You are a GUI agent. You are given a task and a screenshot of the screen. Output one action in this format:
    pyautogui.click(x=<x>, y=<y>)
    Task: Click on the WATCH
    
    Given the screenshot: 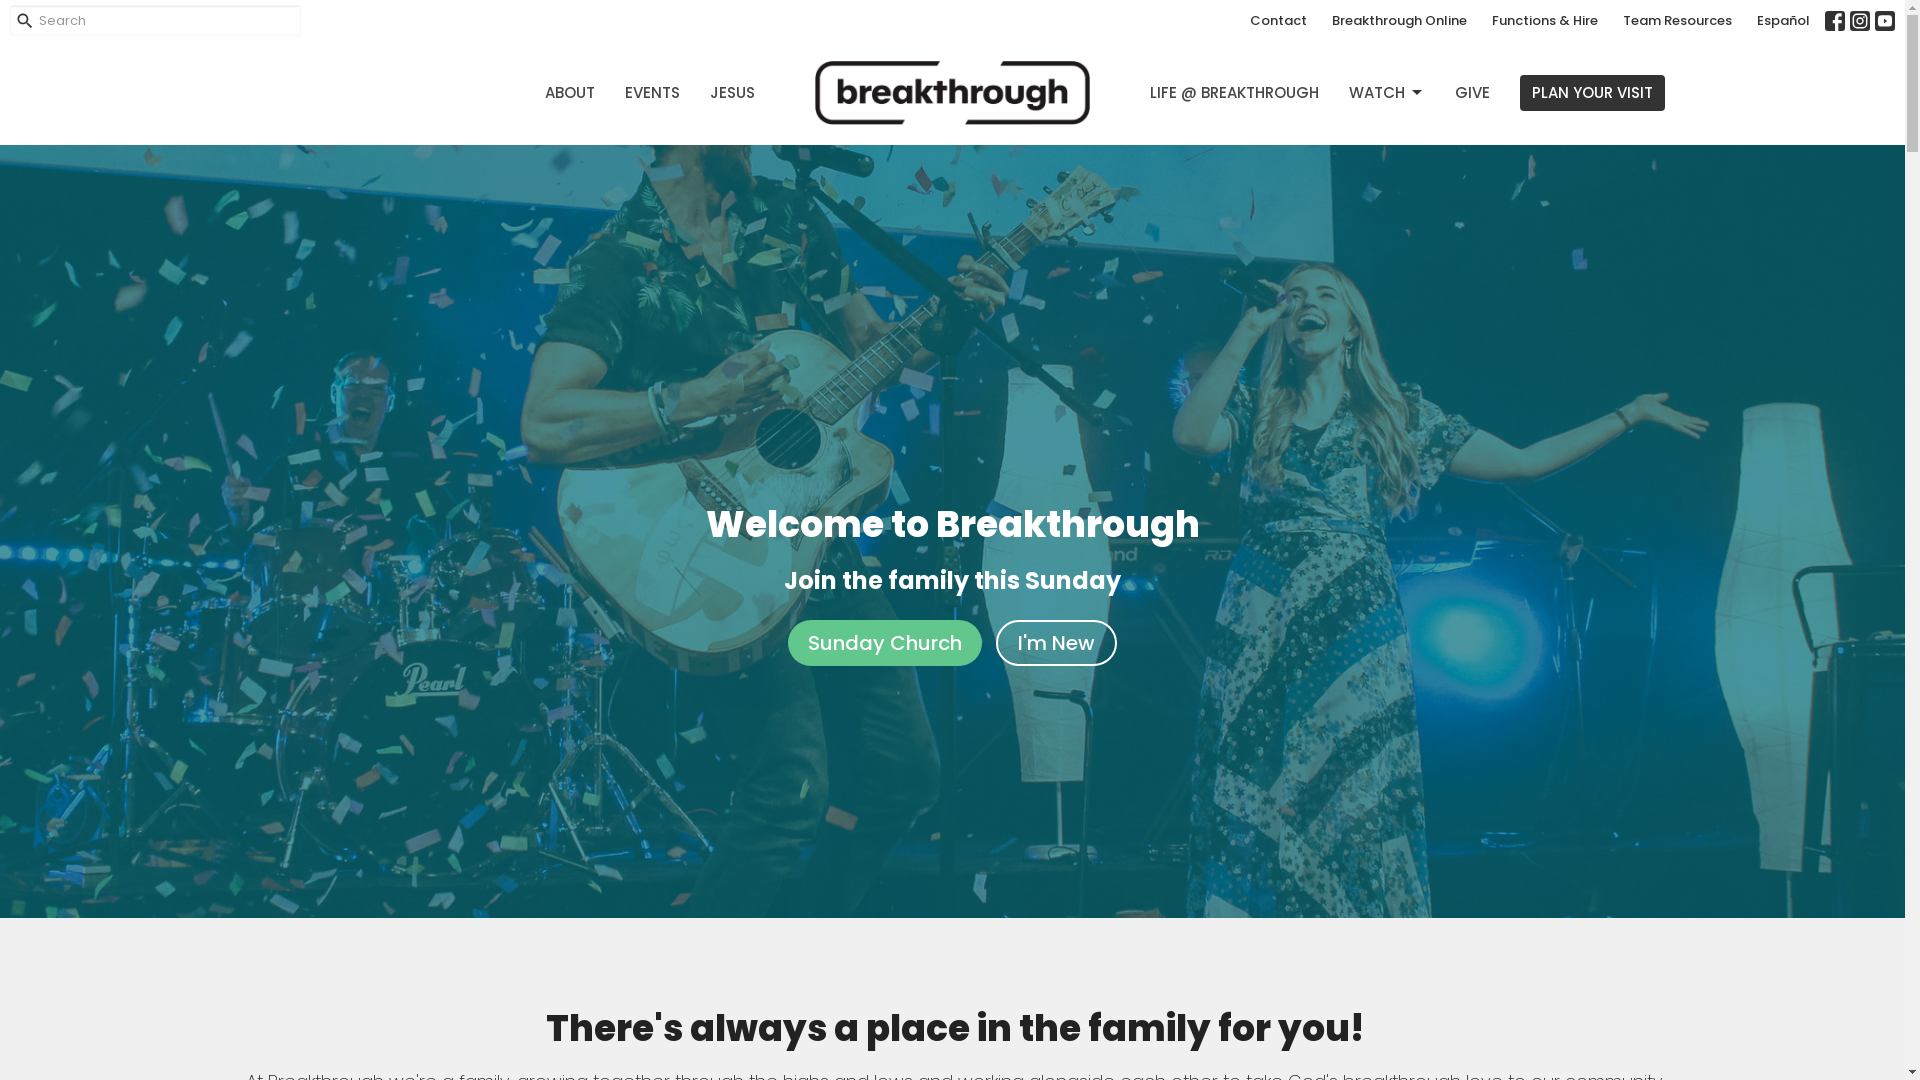 What is the action you would take?
    pyautogui.click(x=1387, y=92)
    